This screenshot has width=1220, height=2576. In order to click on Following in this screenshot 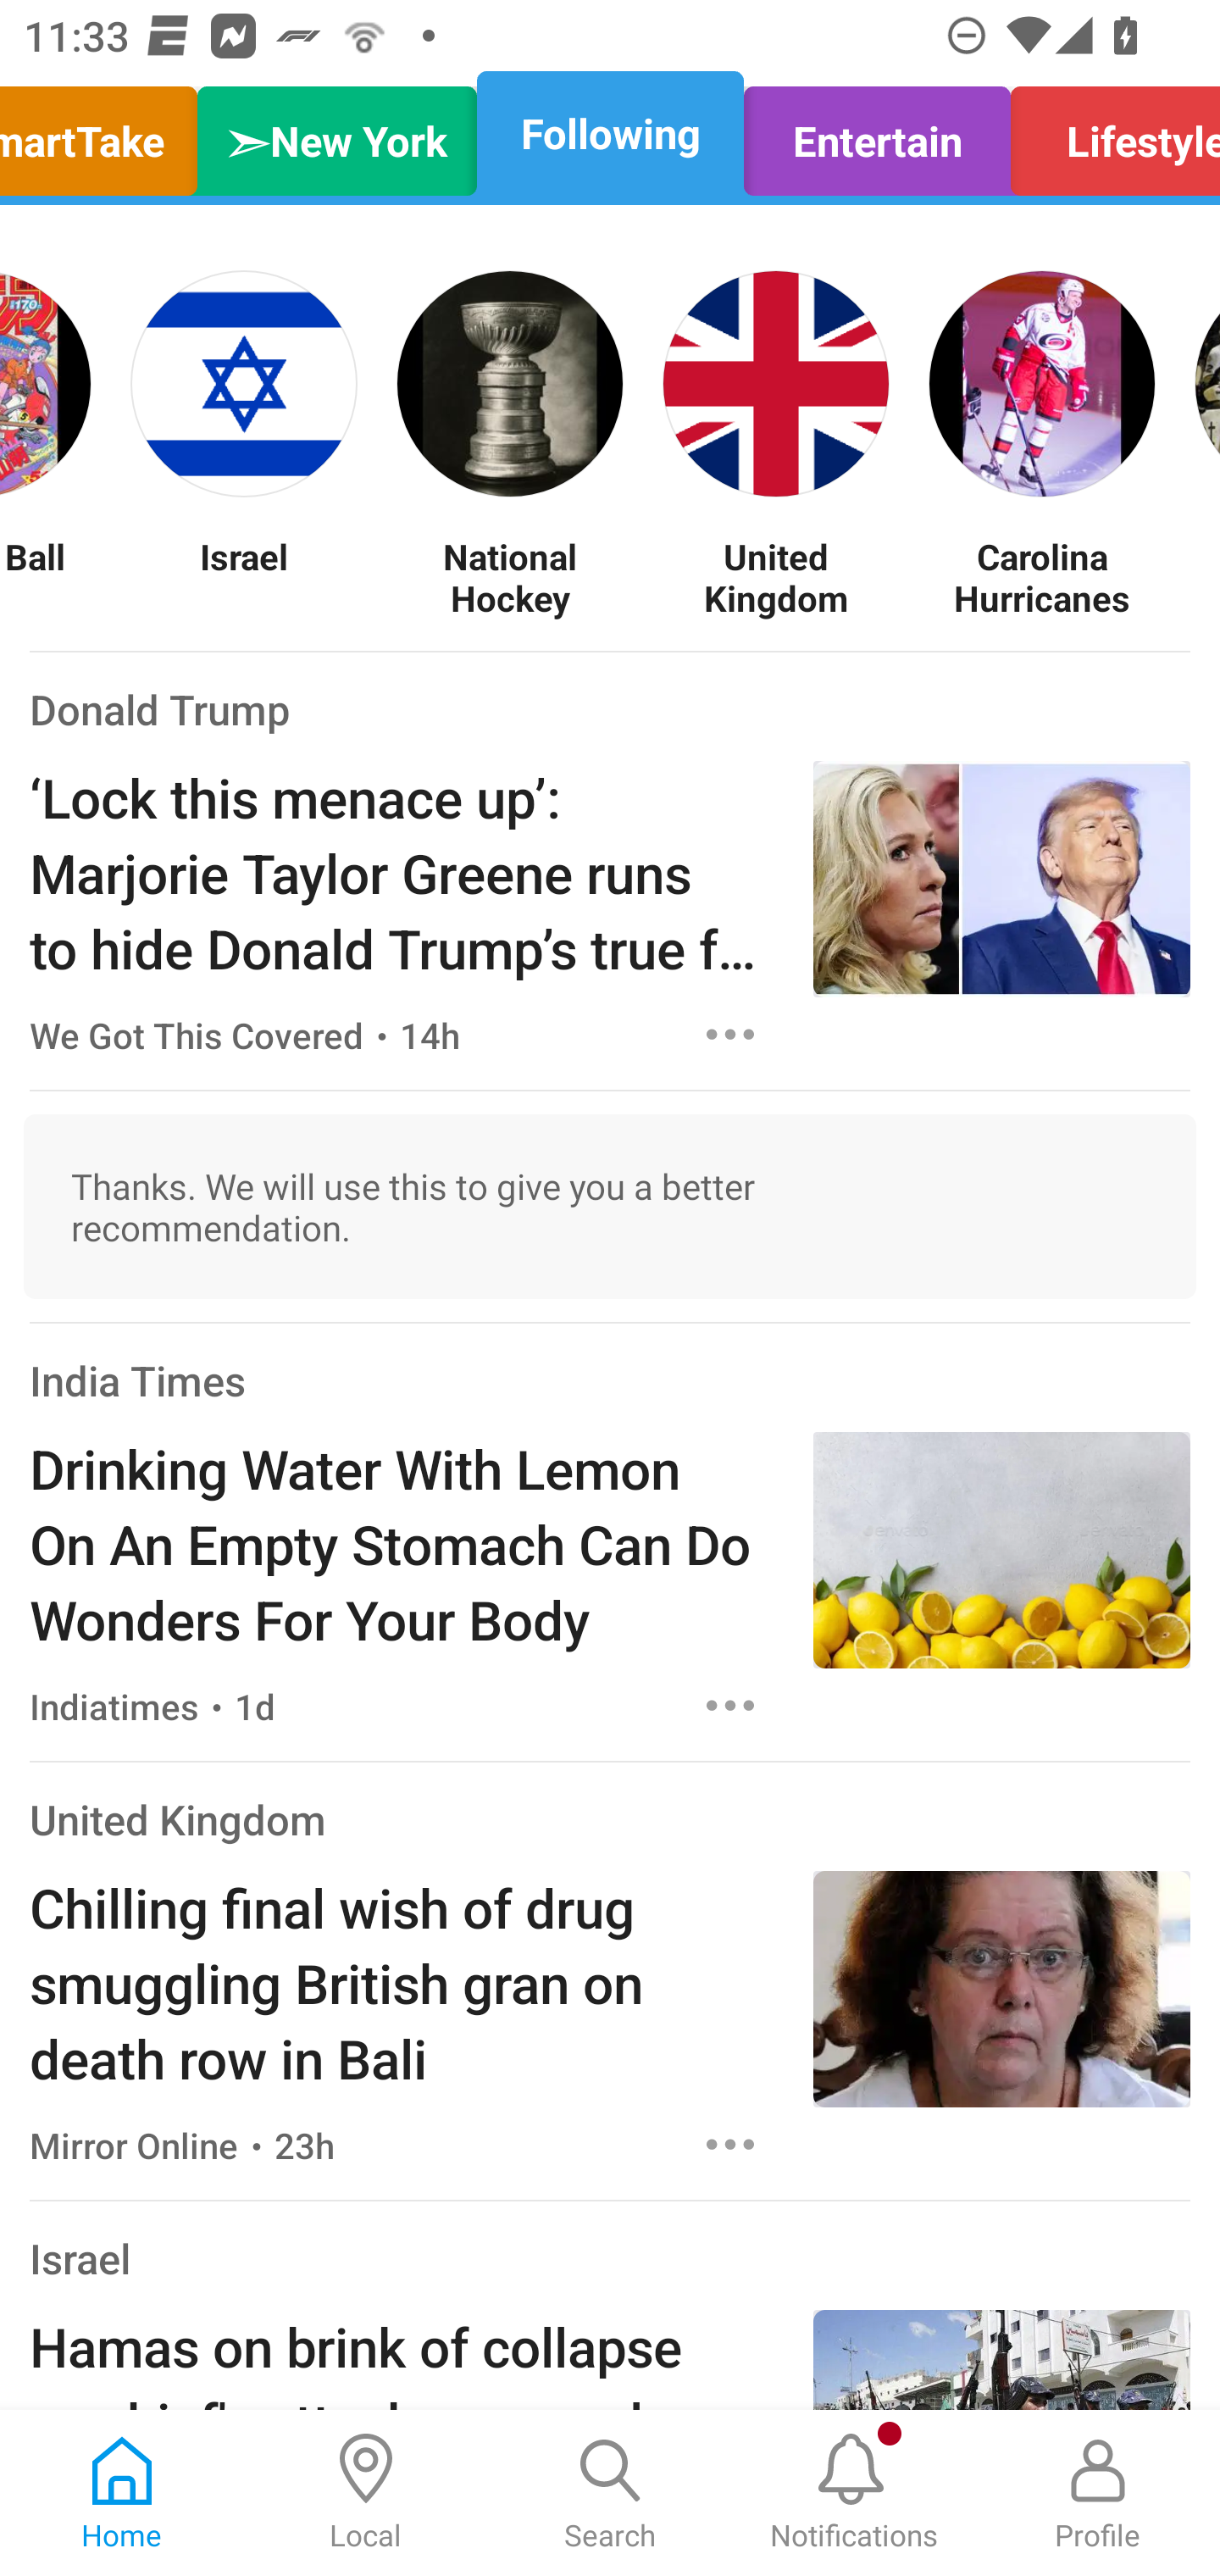, I will do `click(610, 134)`.